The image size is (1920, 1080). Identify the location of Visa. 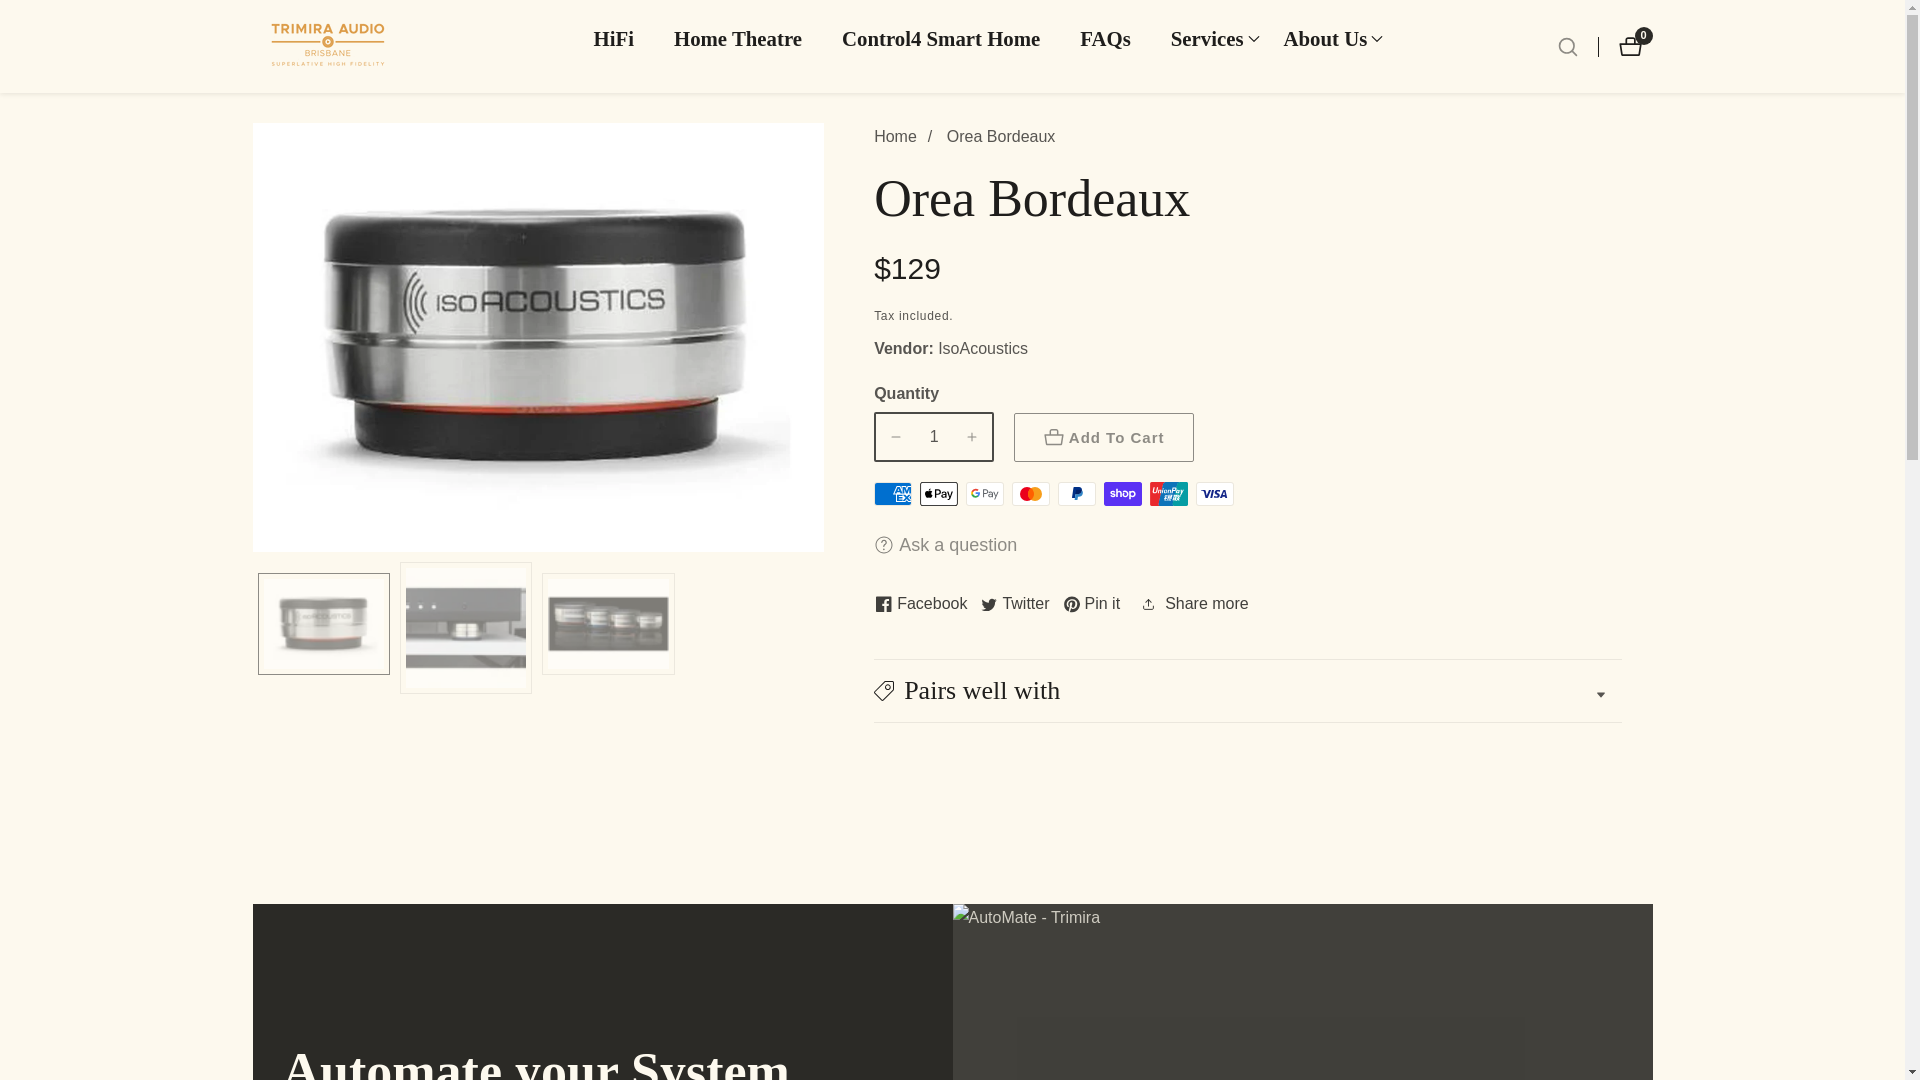
(1014, 604).